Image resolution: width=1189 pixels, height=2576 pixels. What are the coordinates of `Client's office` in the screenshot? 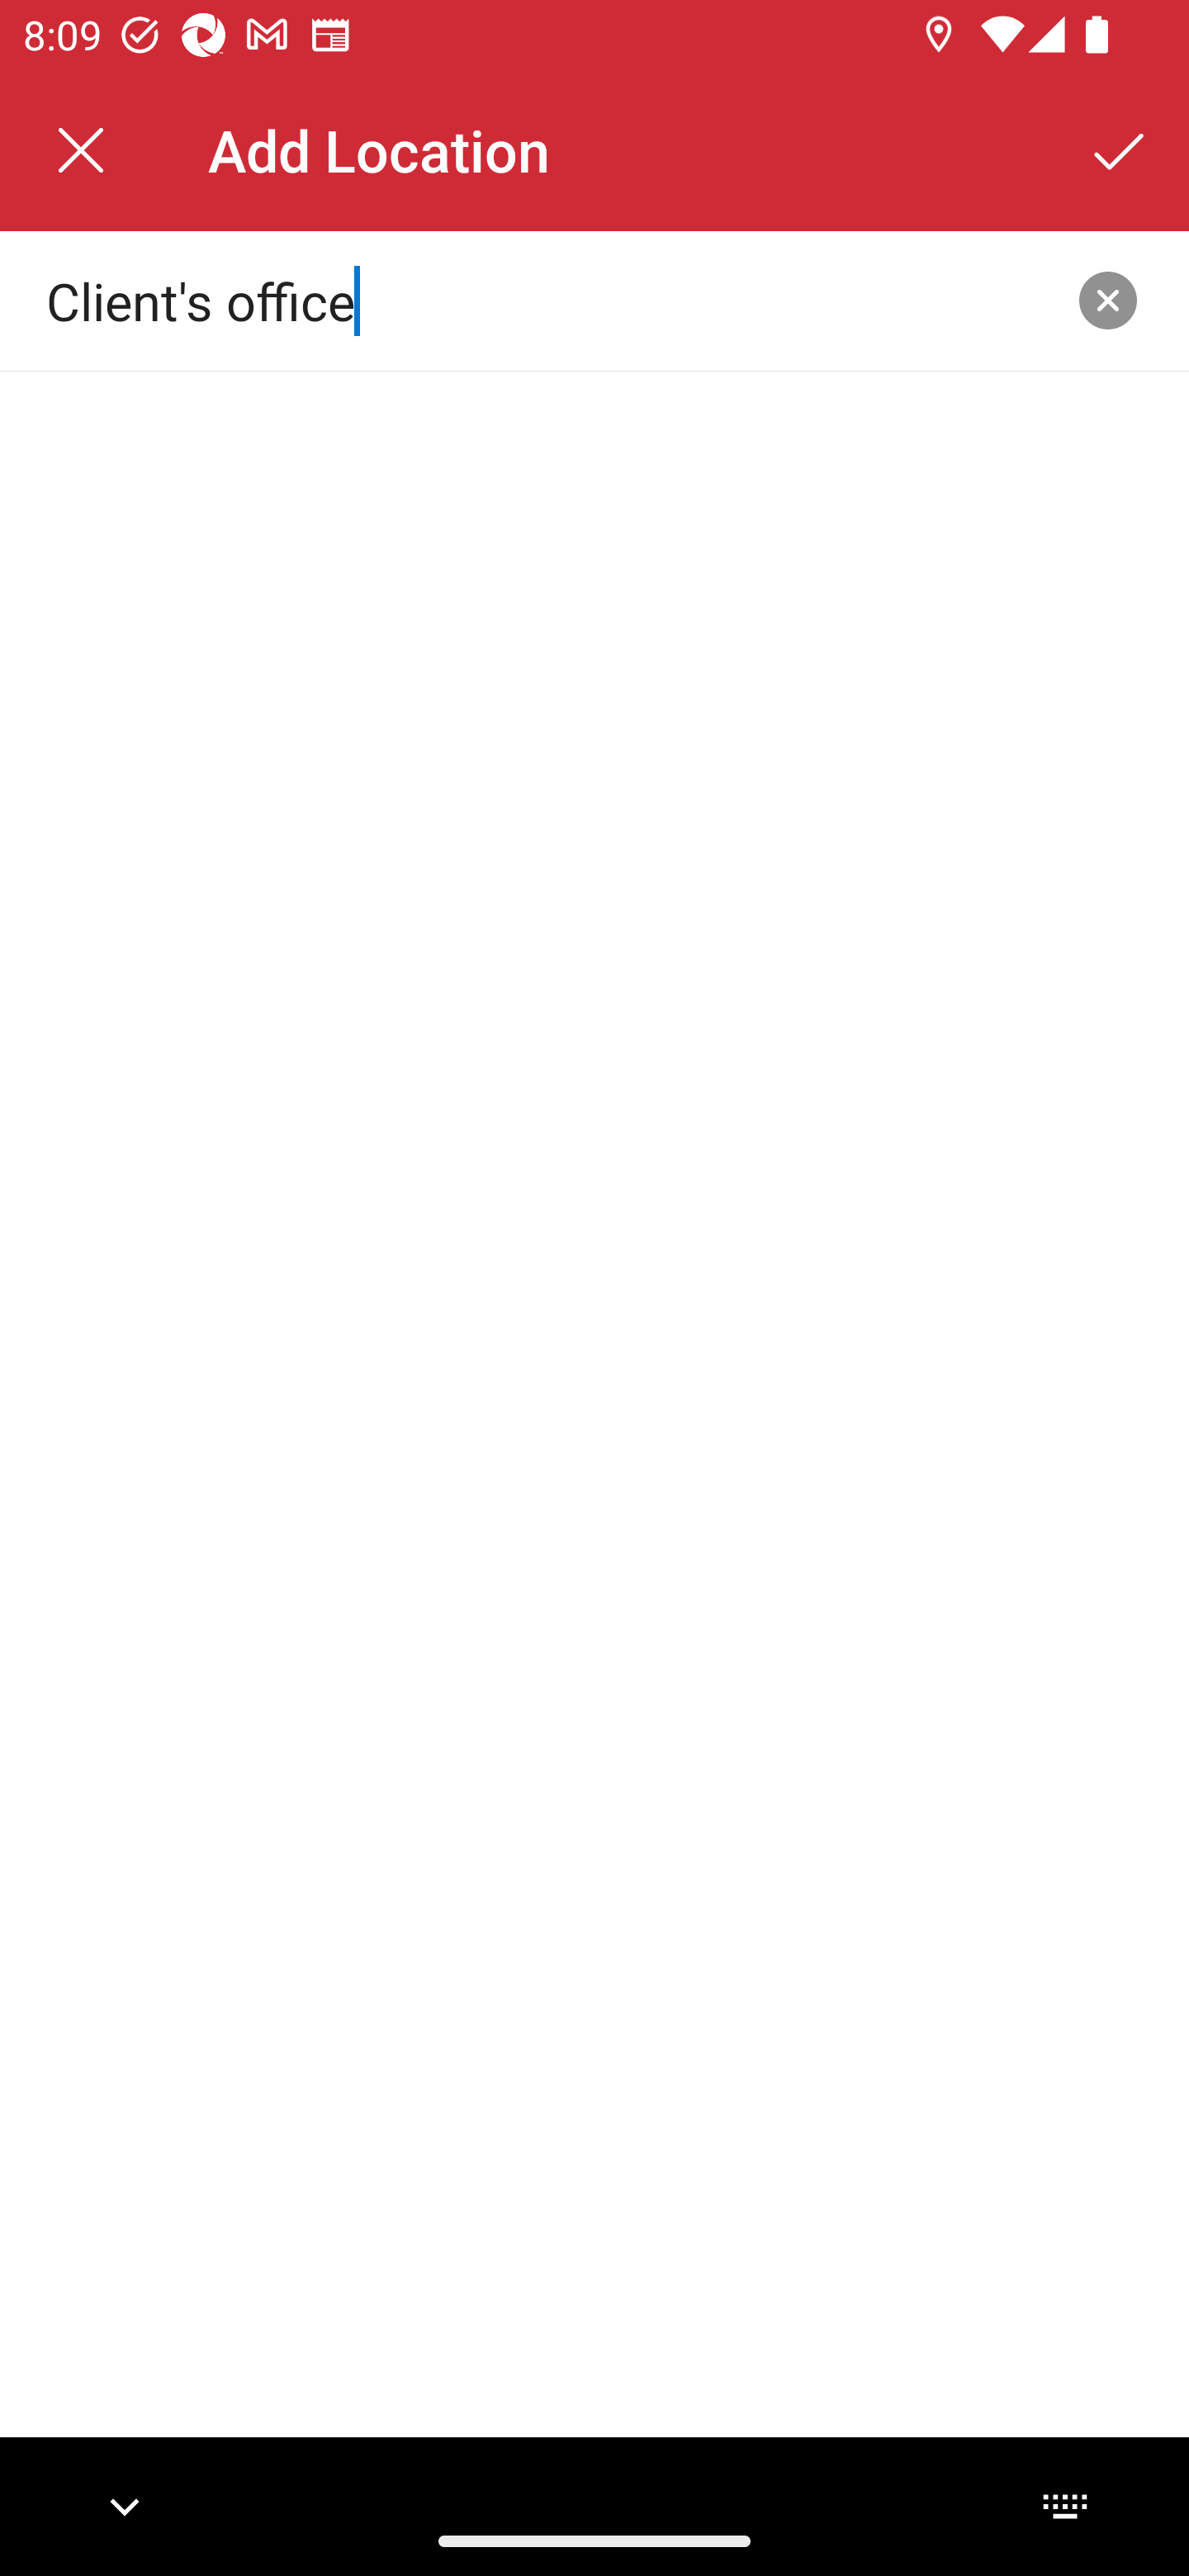 It's located at (542, 300).